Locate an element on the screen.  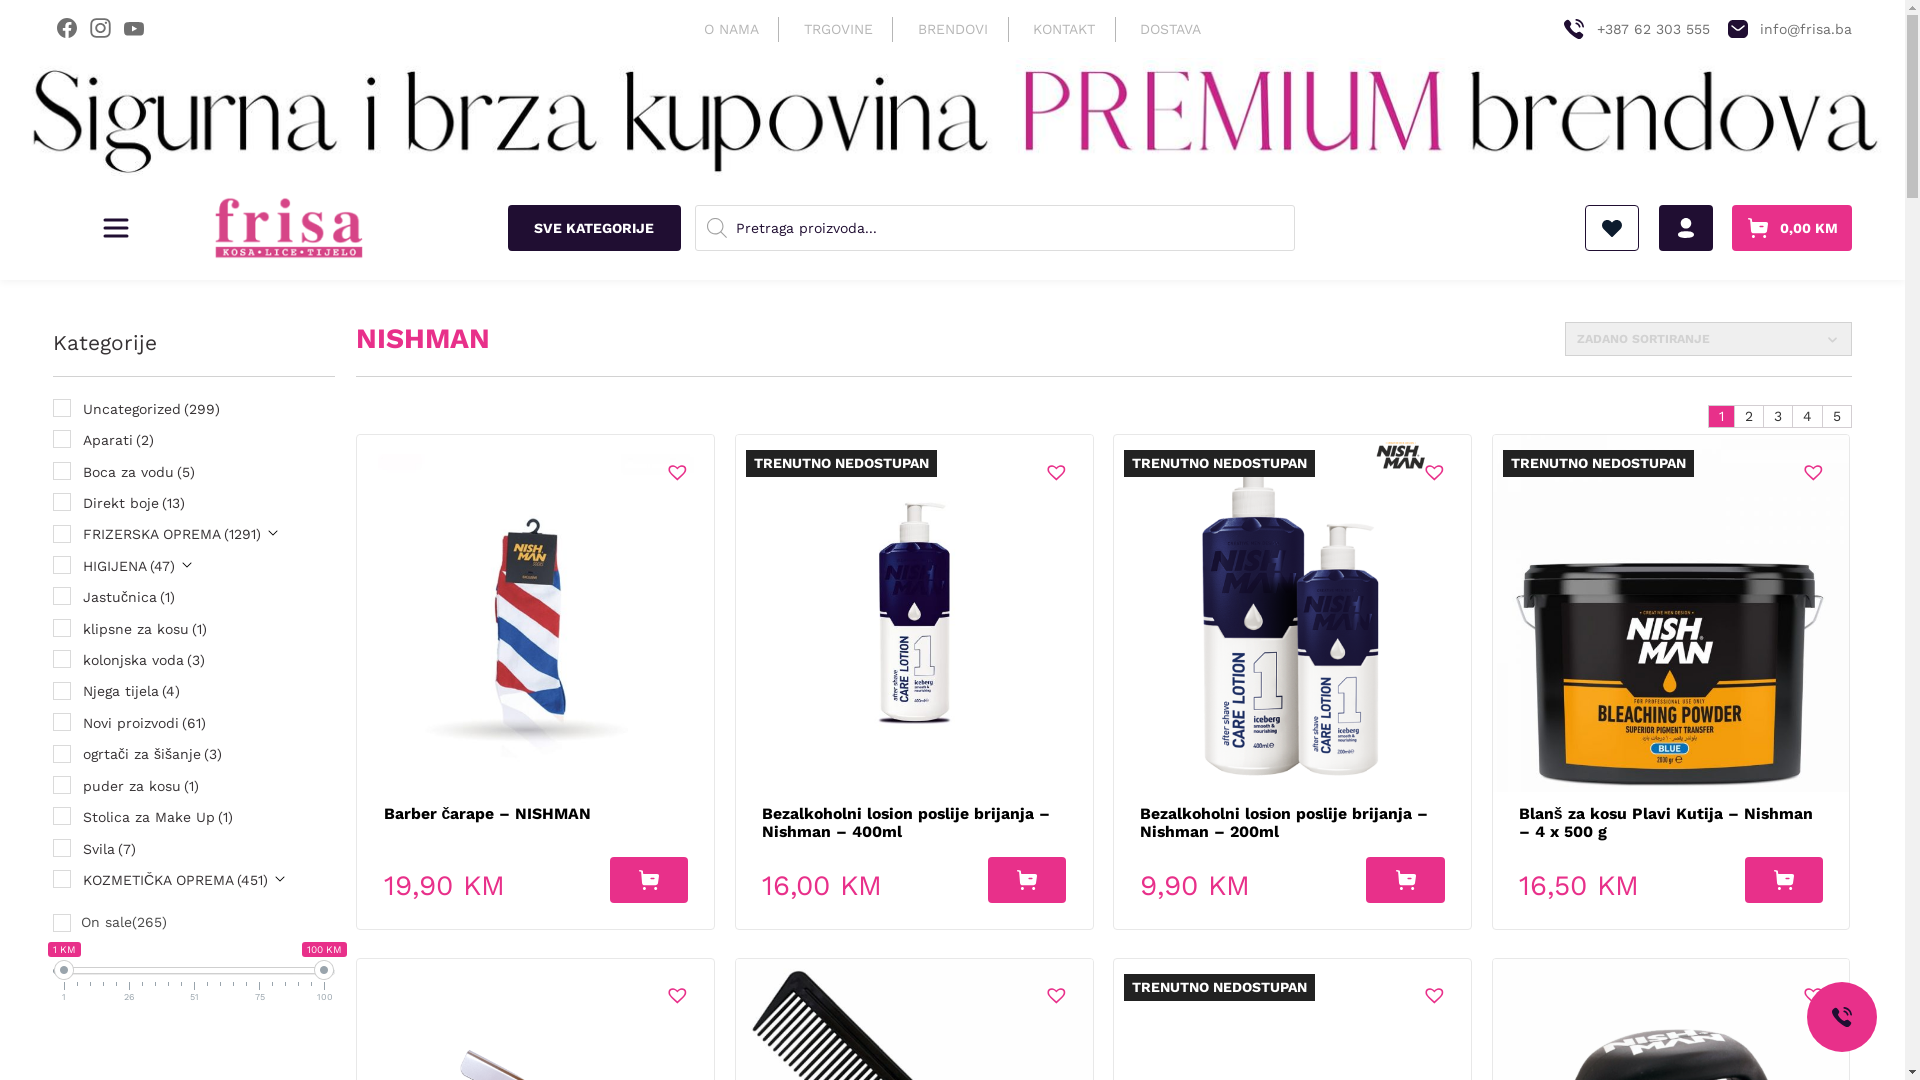
BRENDOVI is located at coordinates (953, 28).